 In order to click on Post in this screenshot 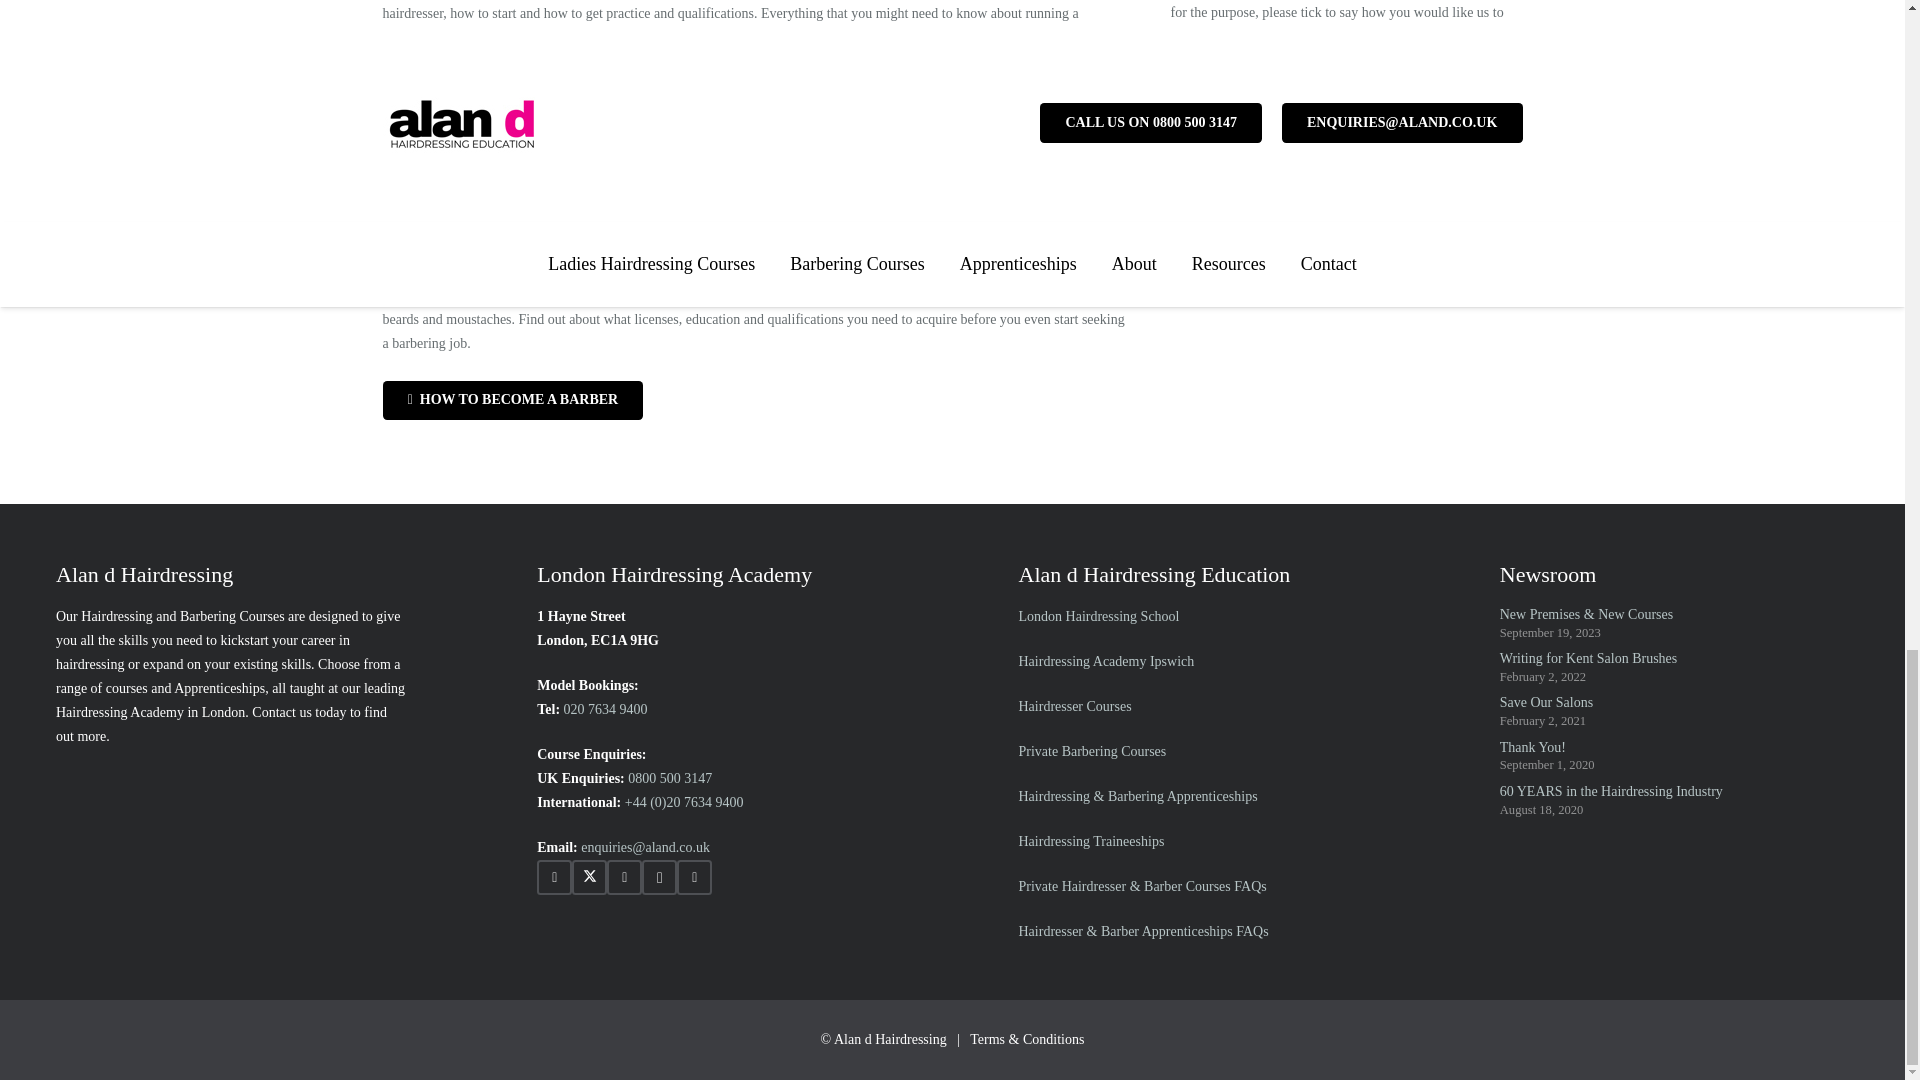, I will do `click(1178, 80)`.